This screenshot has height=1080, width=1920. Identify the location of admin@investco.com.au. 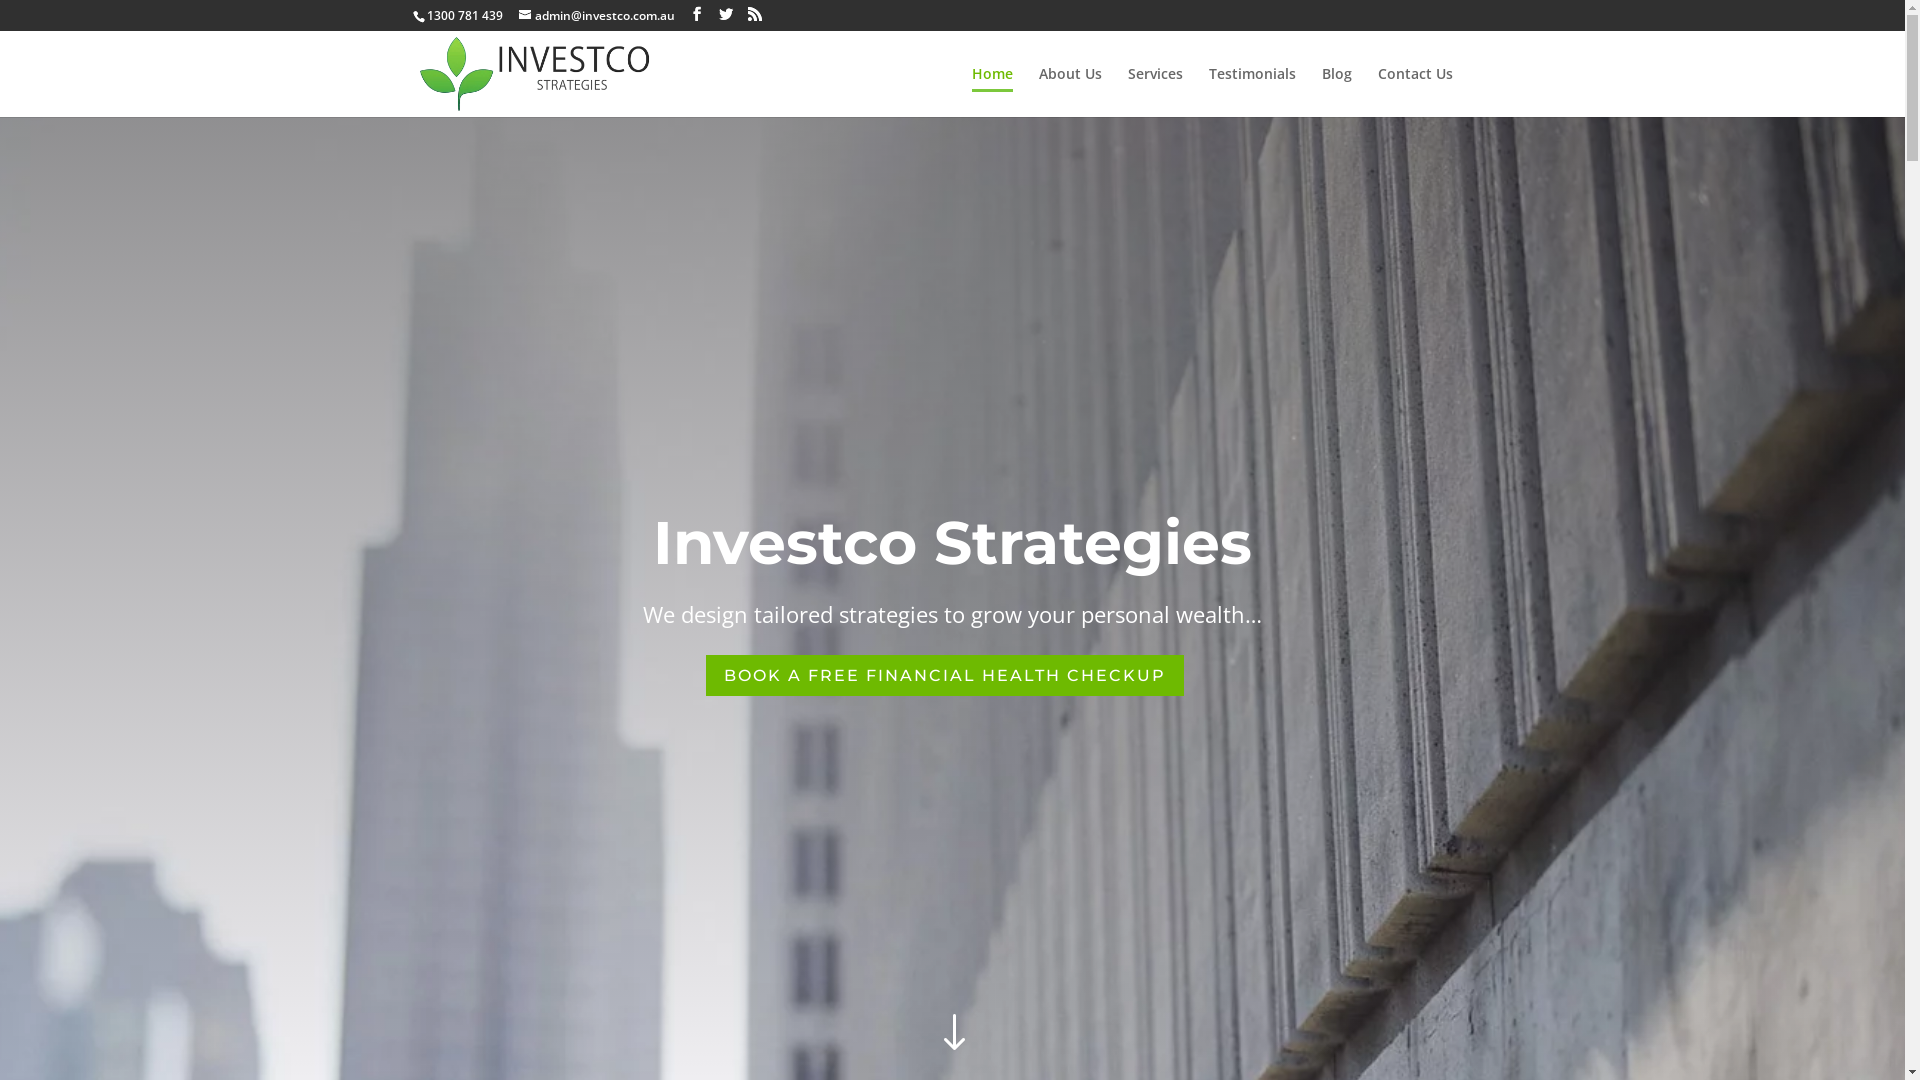
(596, 16).